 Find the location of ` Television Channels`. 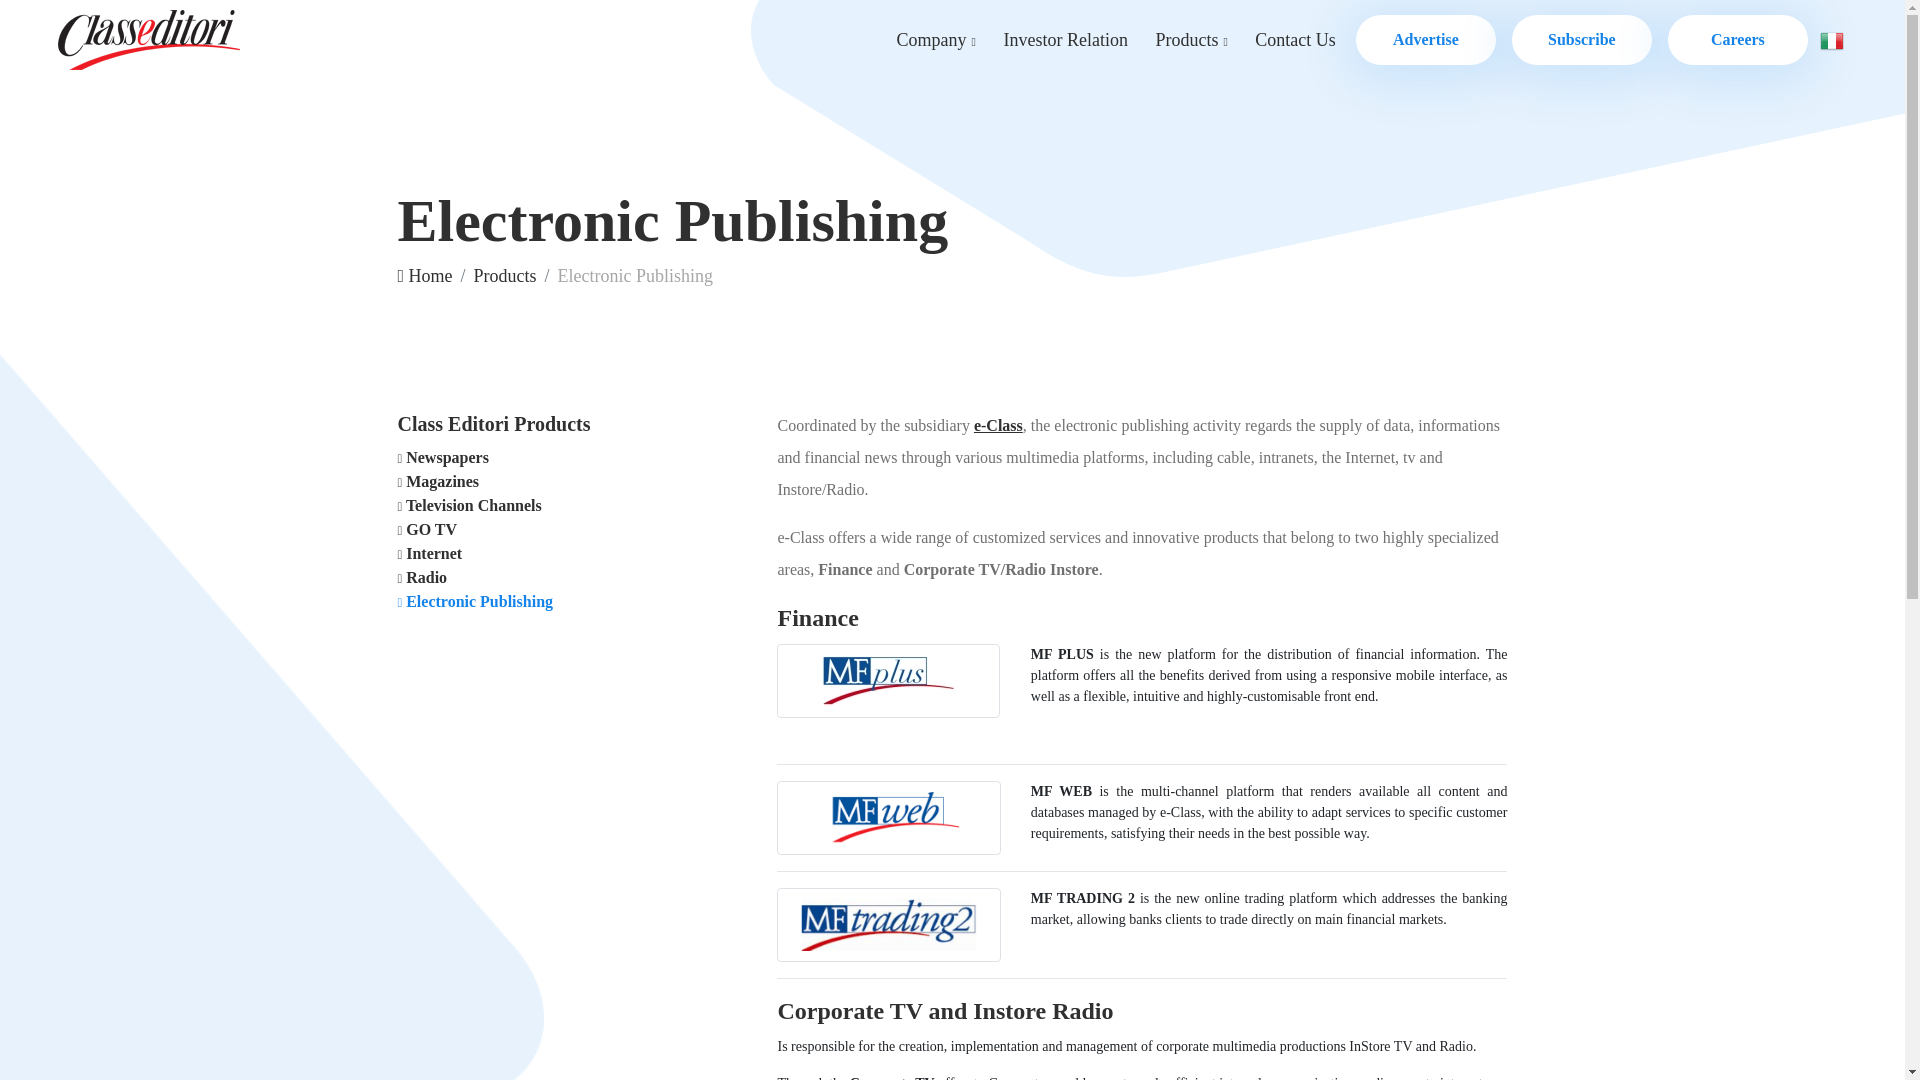

 Television Channels is located at coordinates (469, 505).